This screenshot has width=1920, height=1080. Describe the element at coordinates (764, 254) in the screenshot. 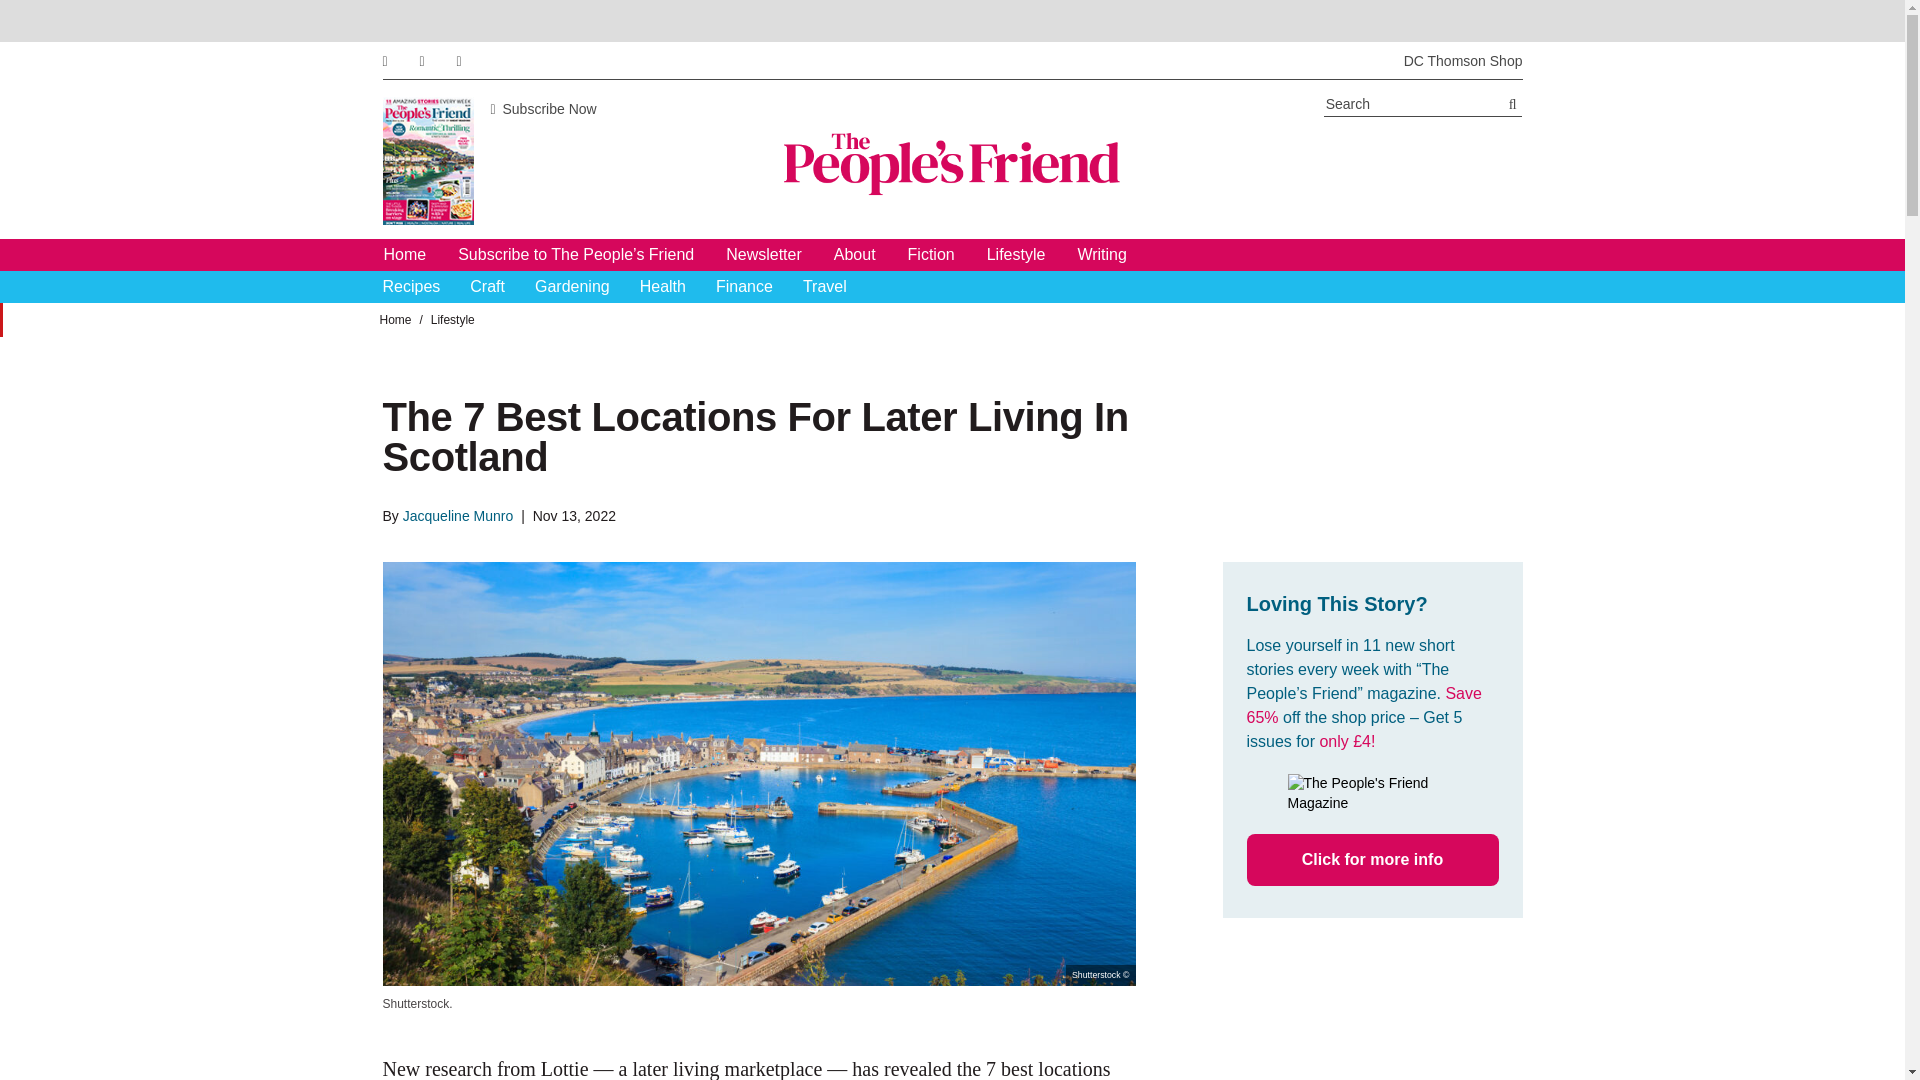

I see `Newsletter` at that location.